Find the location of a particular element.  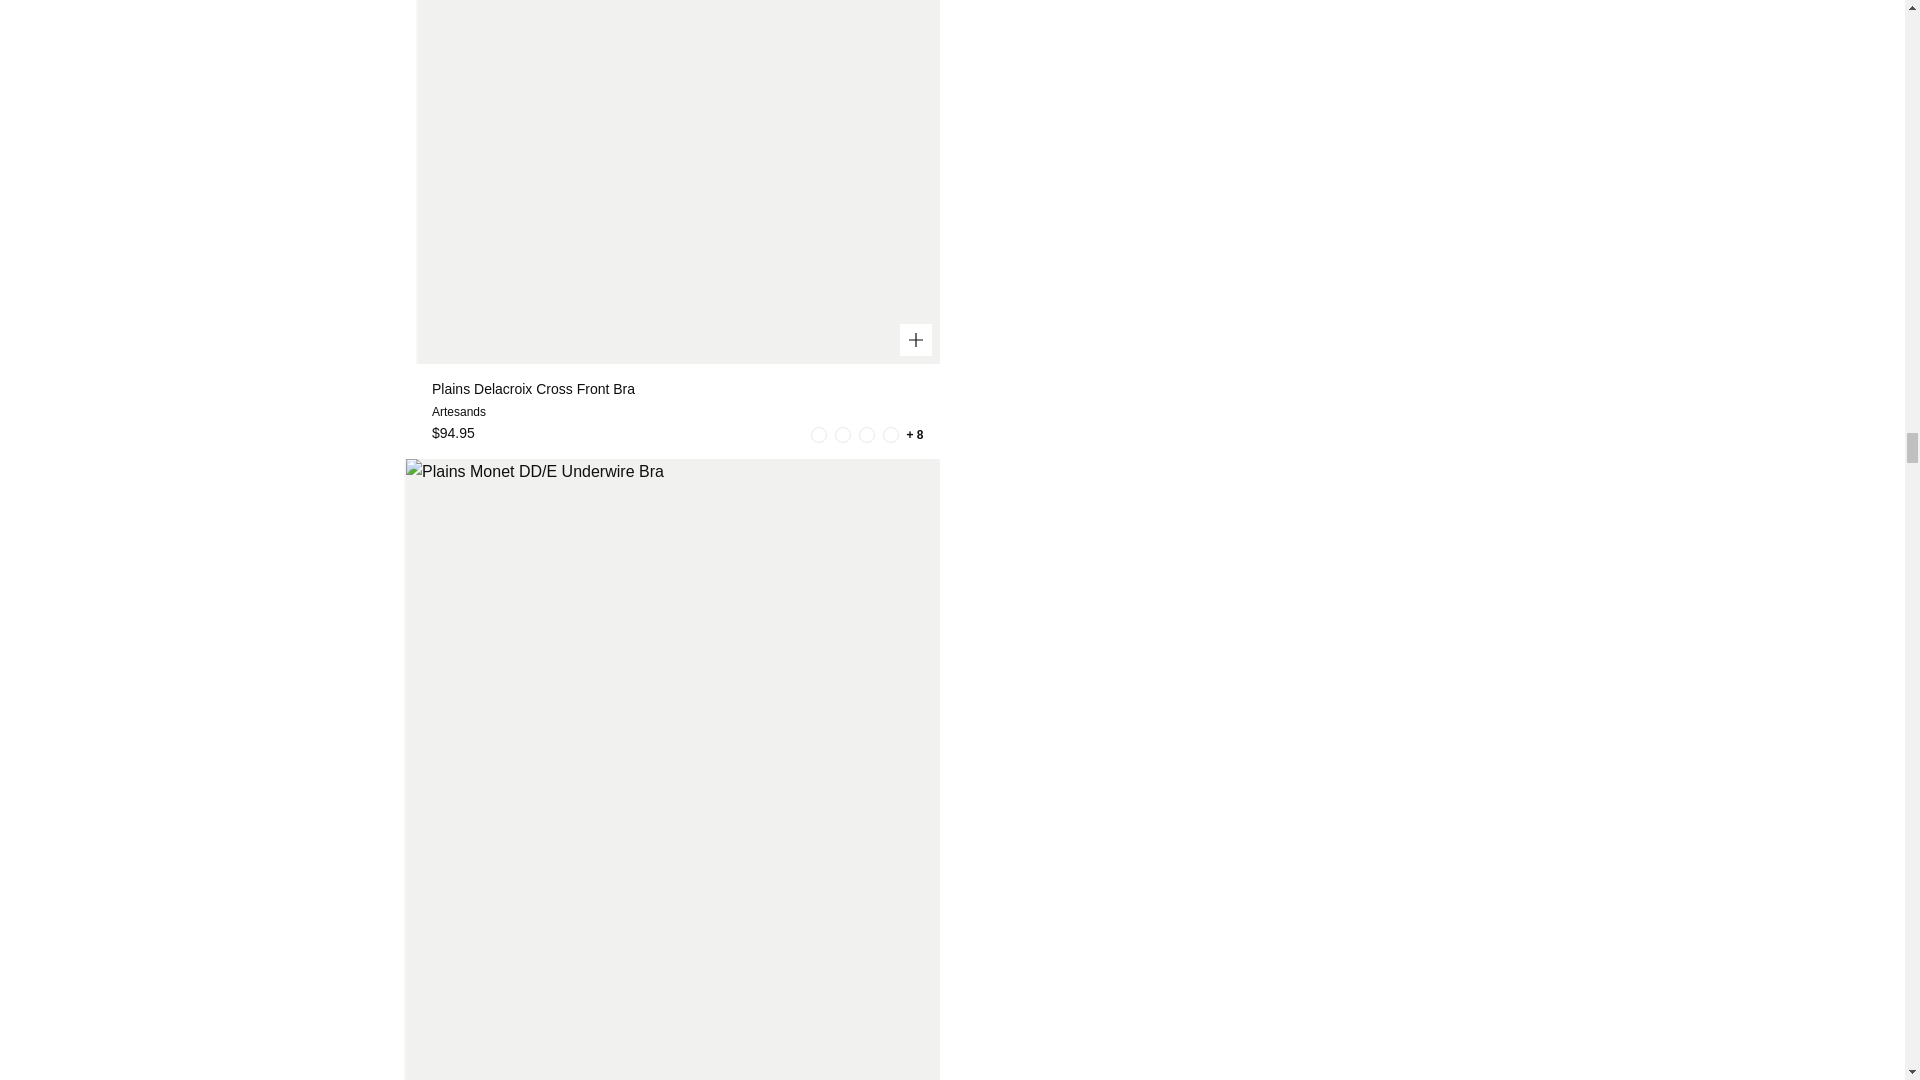

D'Avignon Delacroix Cross Front Bra Swatch is located at coordinates (866, 434).